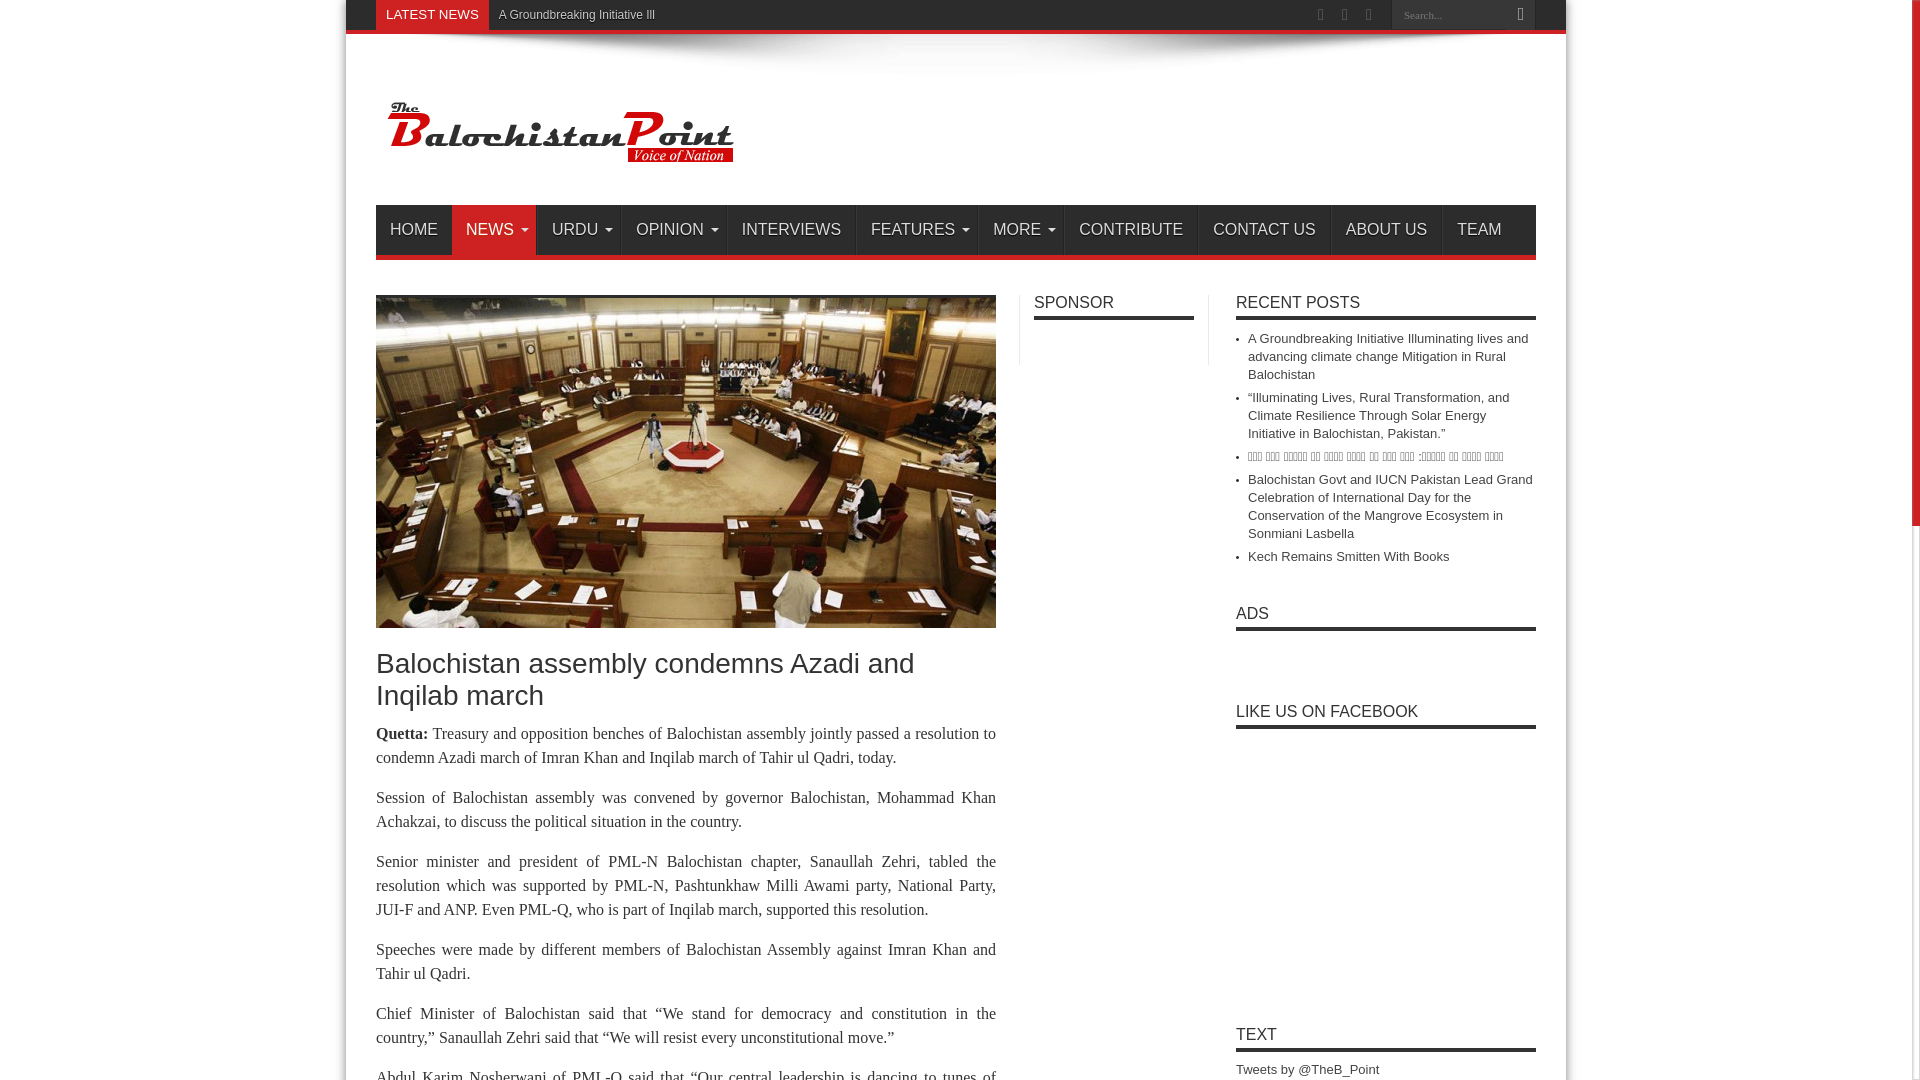 The width and height of the screenshot is (1920, 1080). What do you see at coordinates (1020, 230) in the screenshot?
I see `MORE` at bounding box center [1020, 230].